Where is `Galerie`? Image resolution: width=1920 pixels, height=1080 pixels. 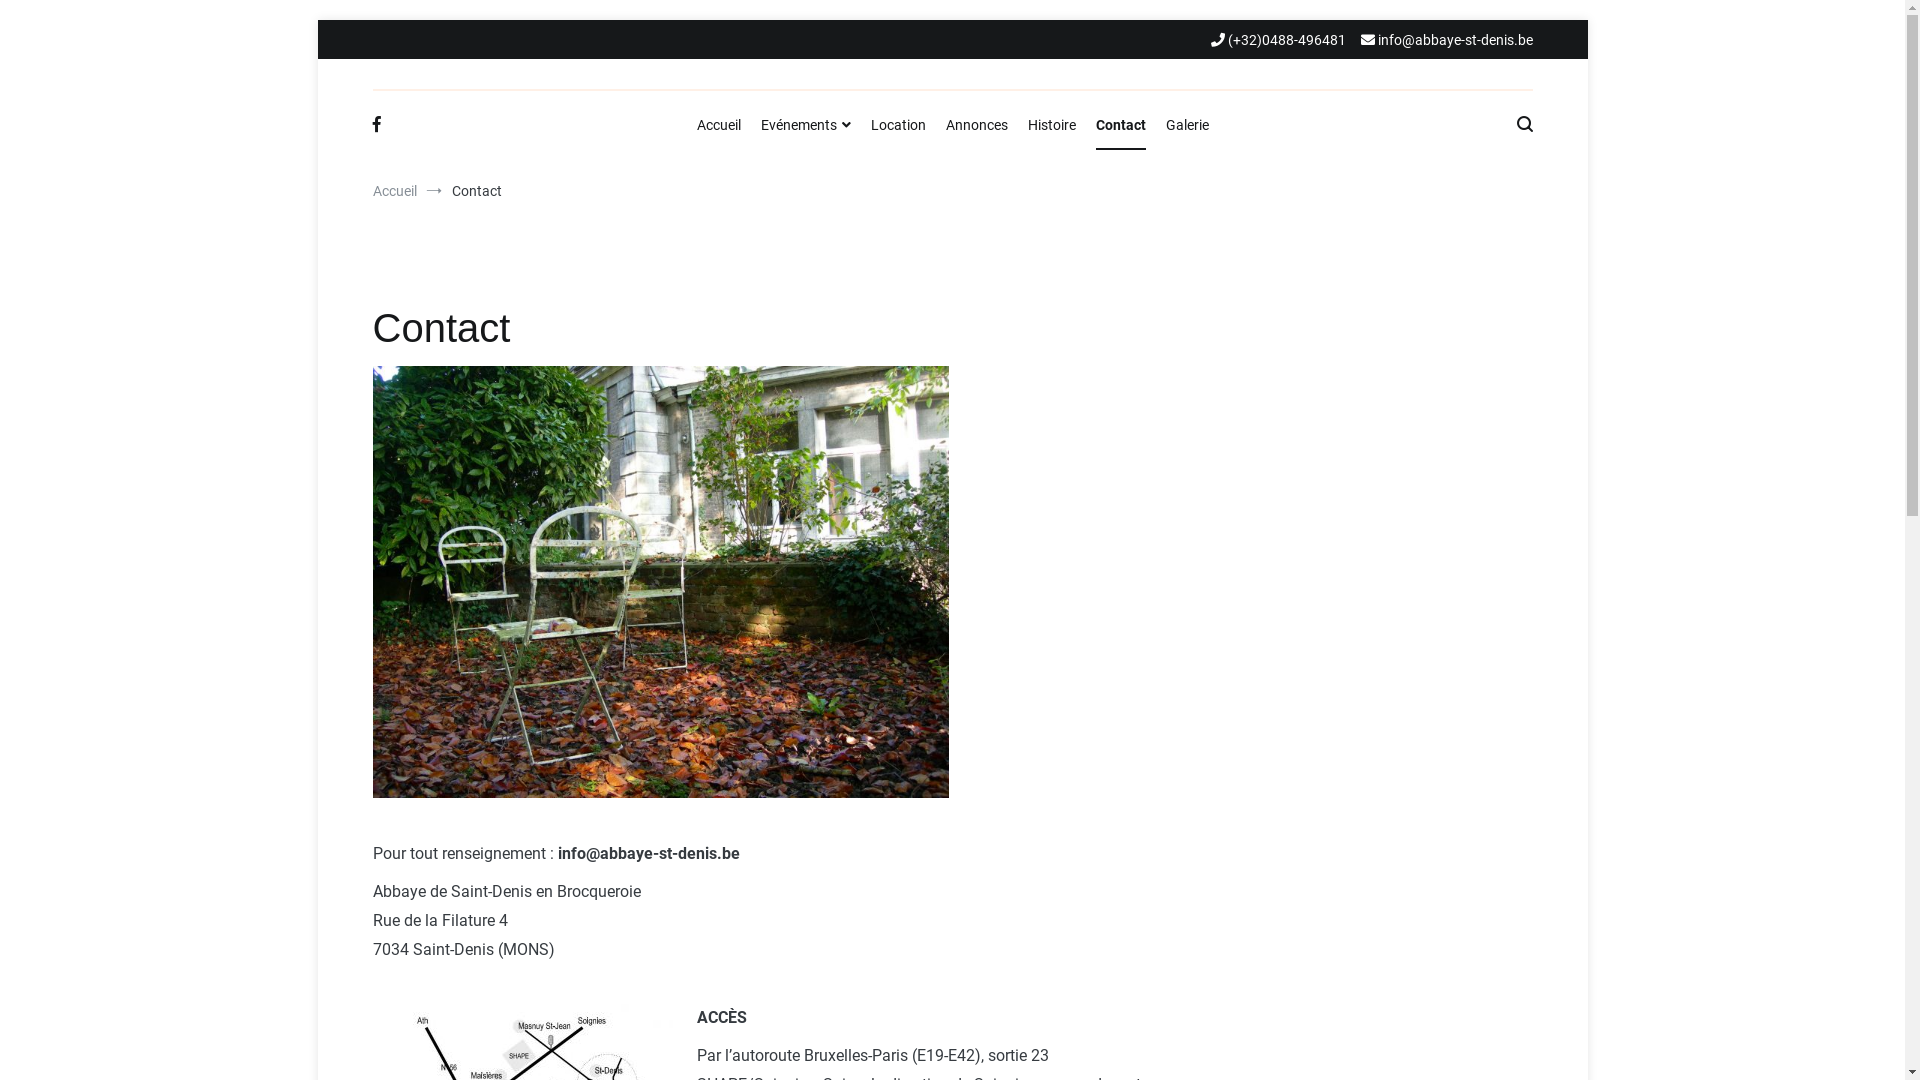 Galerie is located at coordinates (1188, 126).